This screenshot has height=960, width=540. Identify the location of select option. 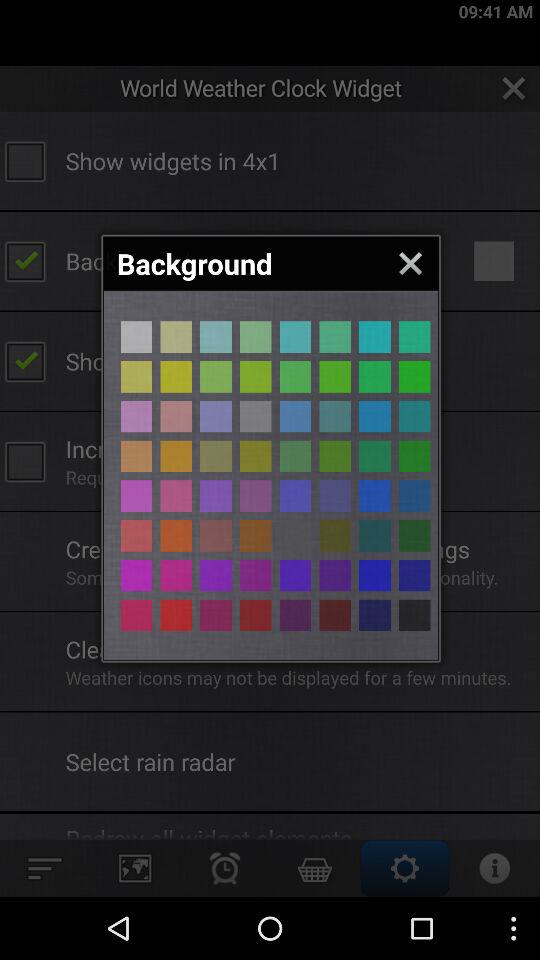
(335, 575).